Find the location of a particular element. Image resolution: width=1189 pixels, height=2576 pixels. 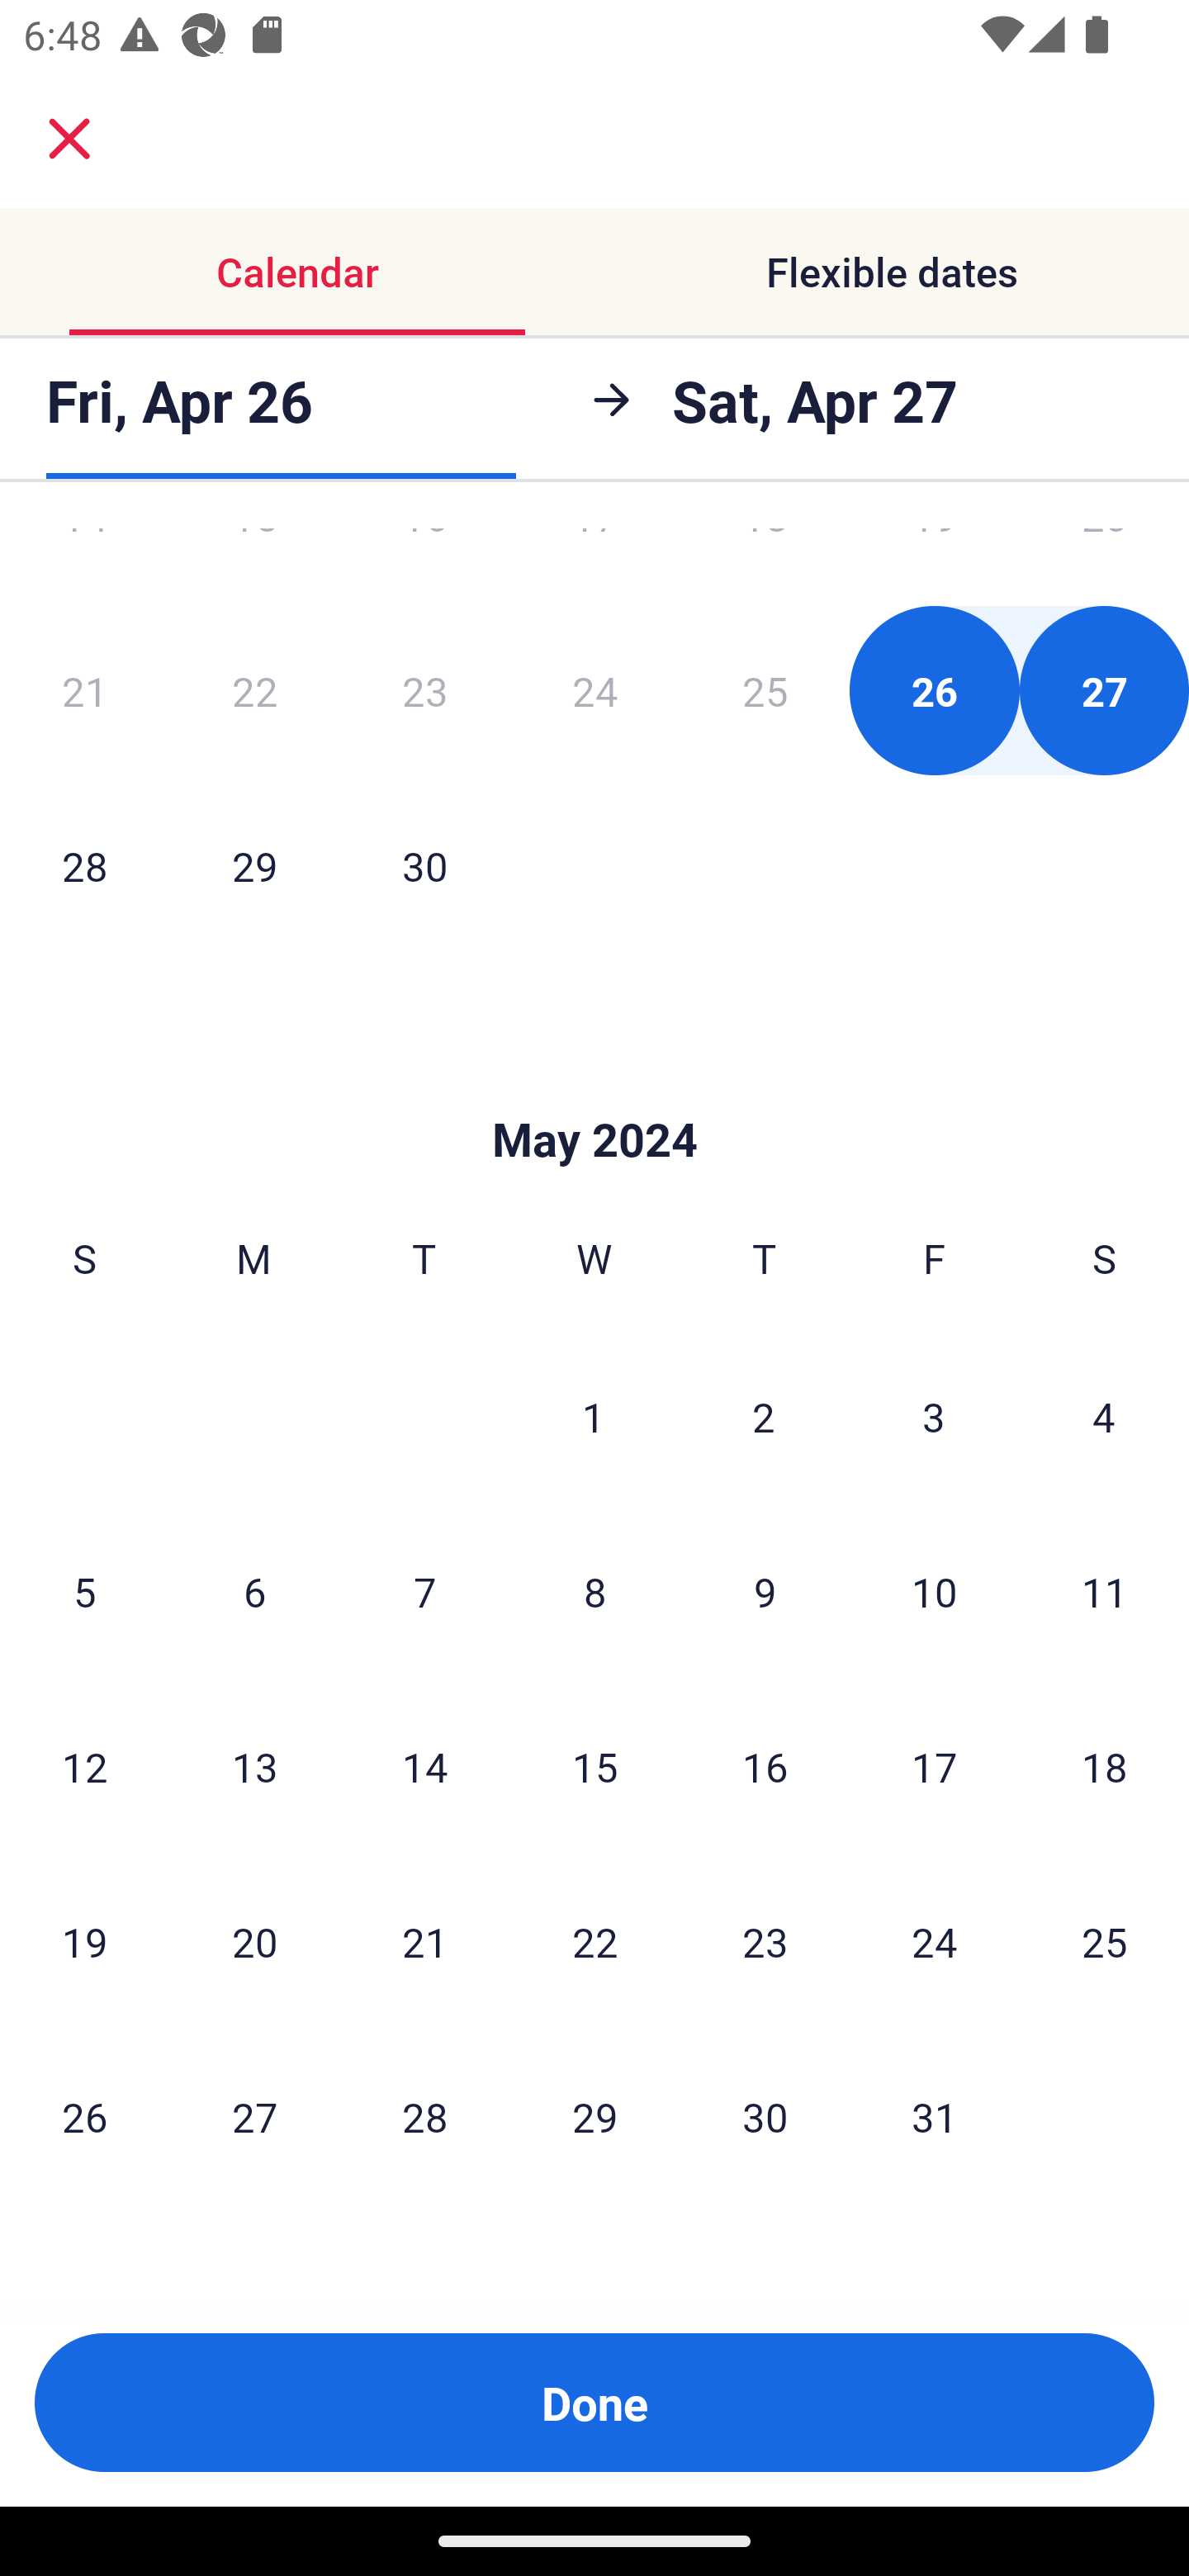

15 Wednesday, May 15, 2024 is located at coordinates (594, 1767).